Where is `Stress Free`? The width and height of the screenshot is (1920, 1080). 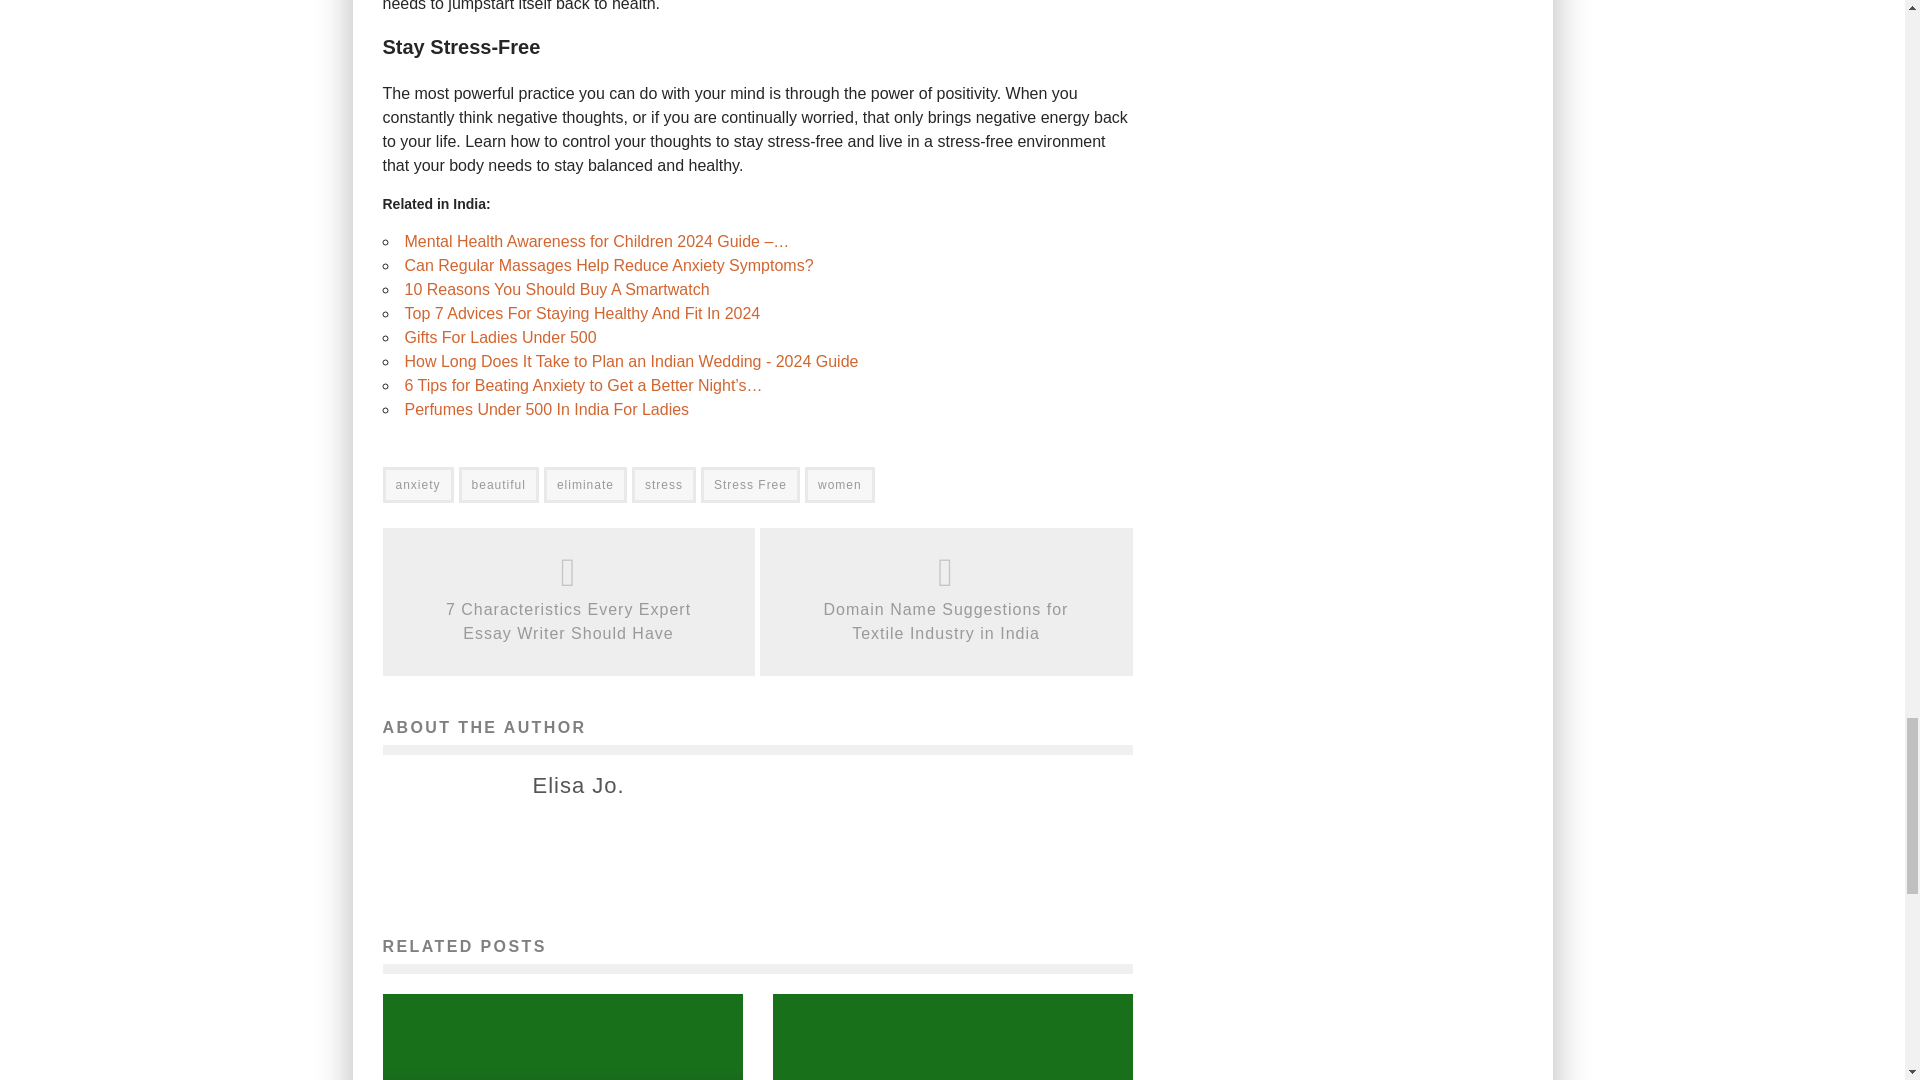
Stress Free is located at coordinates (750, 484).